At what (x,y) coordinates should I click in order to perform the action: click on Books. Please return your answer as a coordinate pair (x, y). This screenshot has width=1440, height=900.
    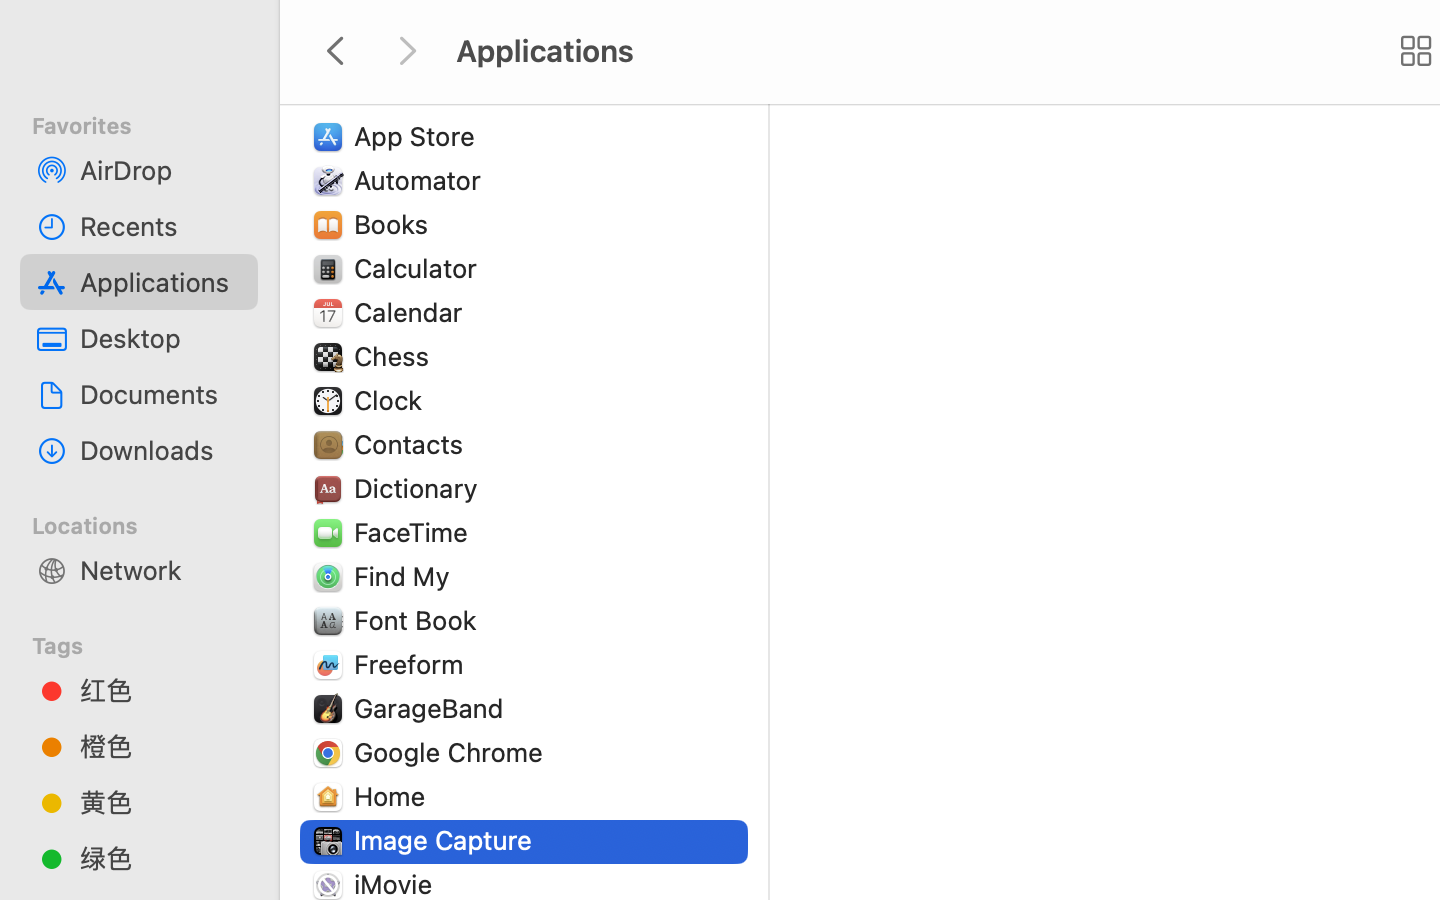
    Looking at the image, I should click on (396, 224).